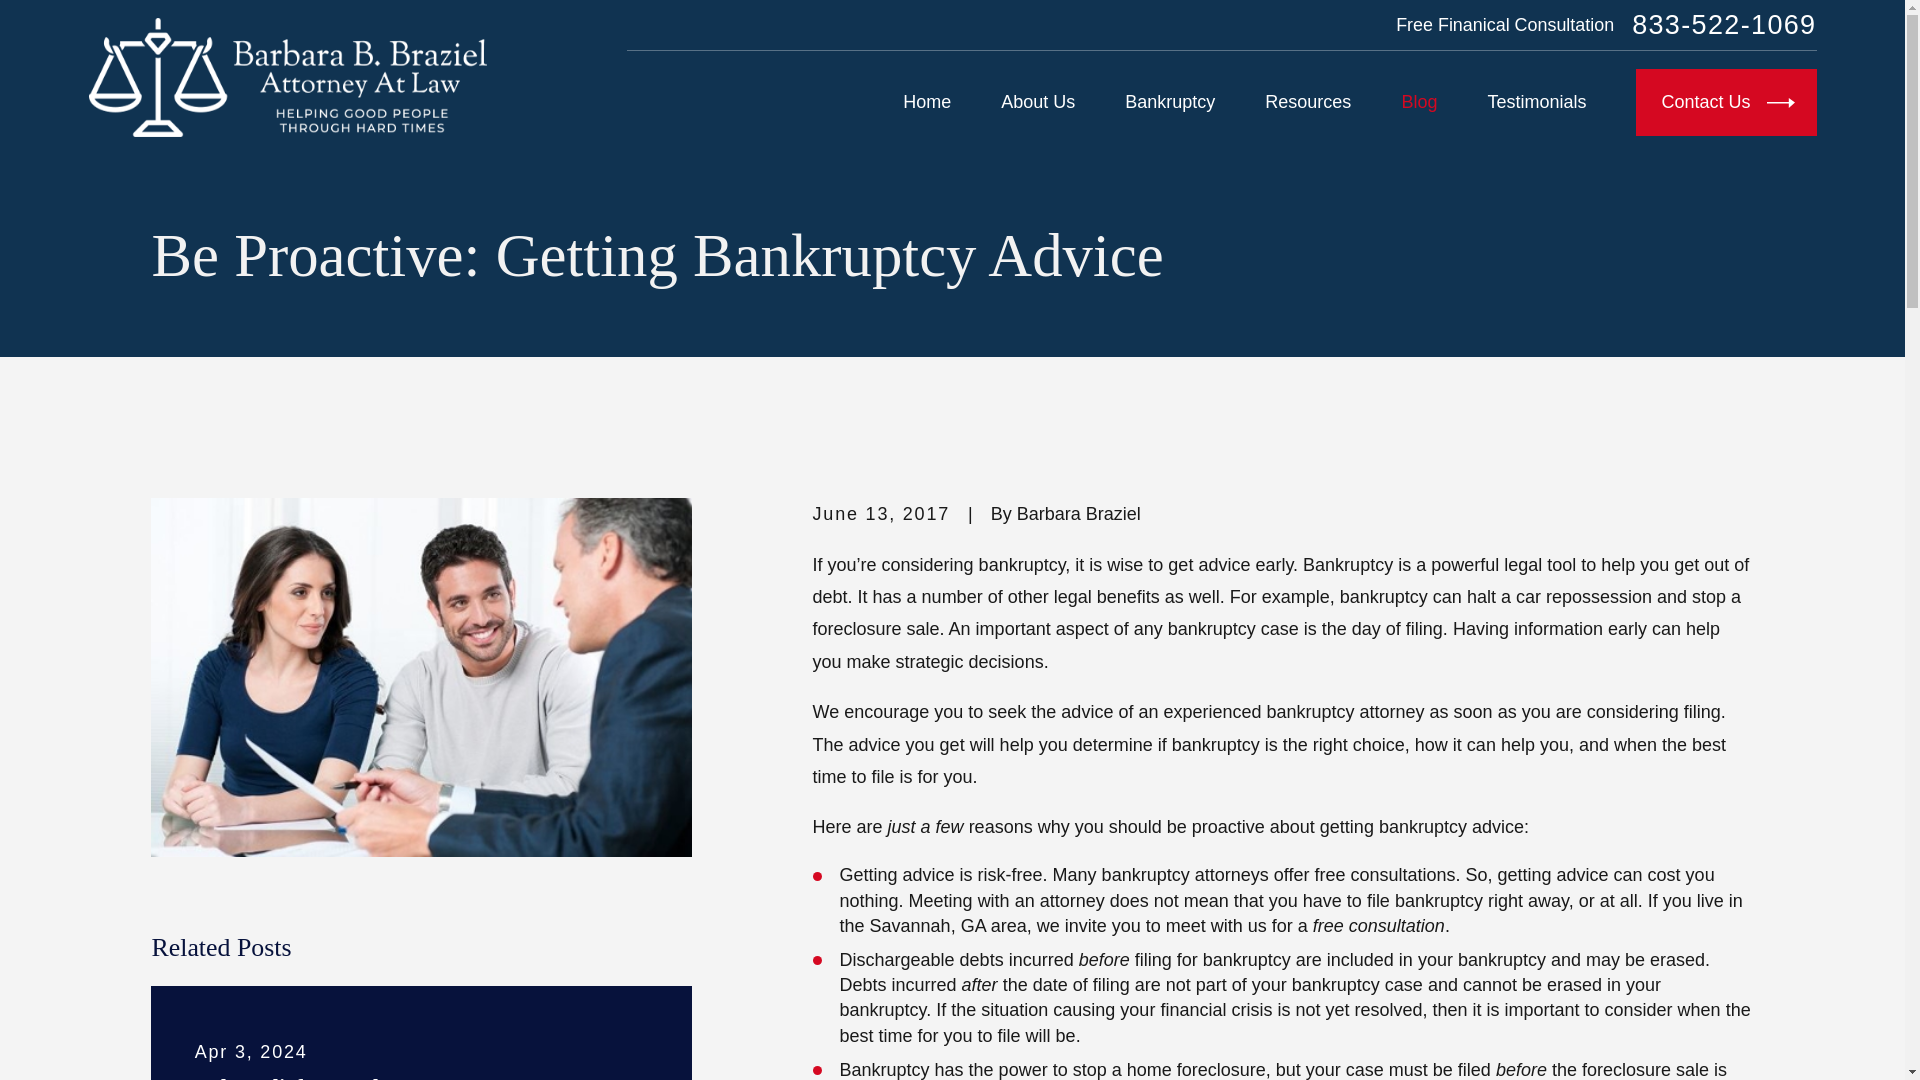 Image resolution: width=1920 pixels, height=1080 pixels. What do you see at coordinates (1308, 103) in the screenshot?
I see `Resources` at bounding box center [1308, 103].